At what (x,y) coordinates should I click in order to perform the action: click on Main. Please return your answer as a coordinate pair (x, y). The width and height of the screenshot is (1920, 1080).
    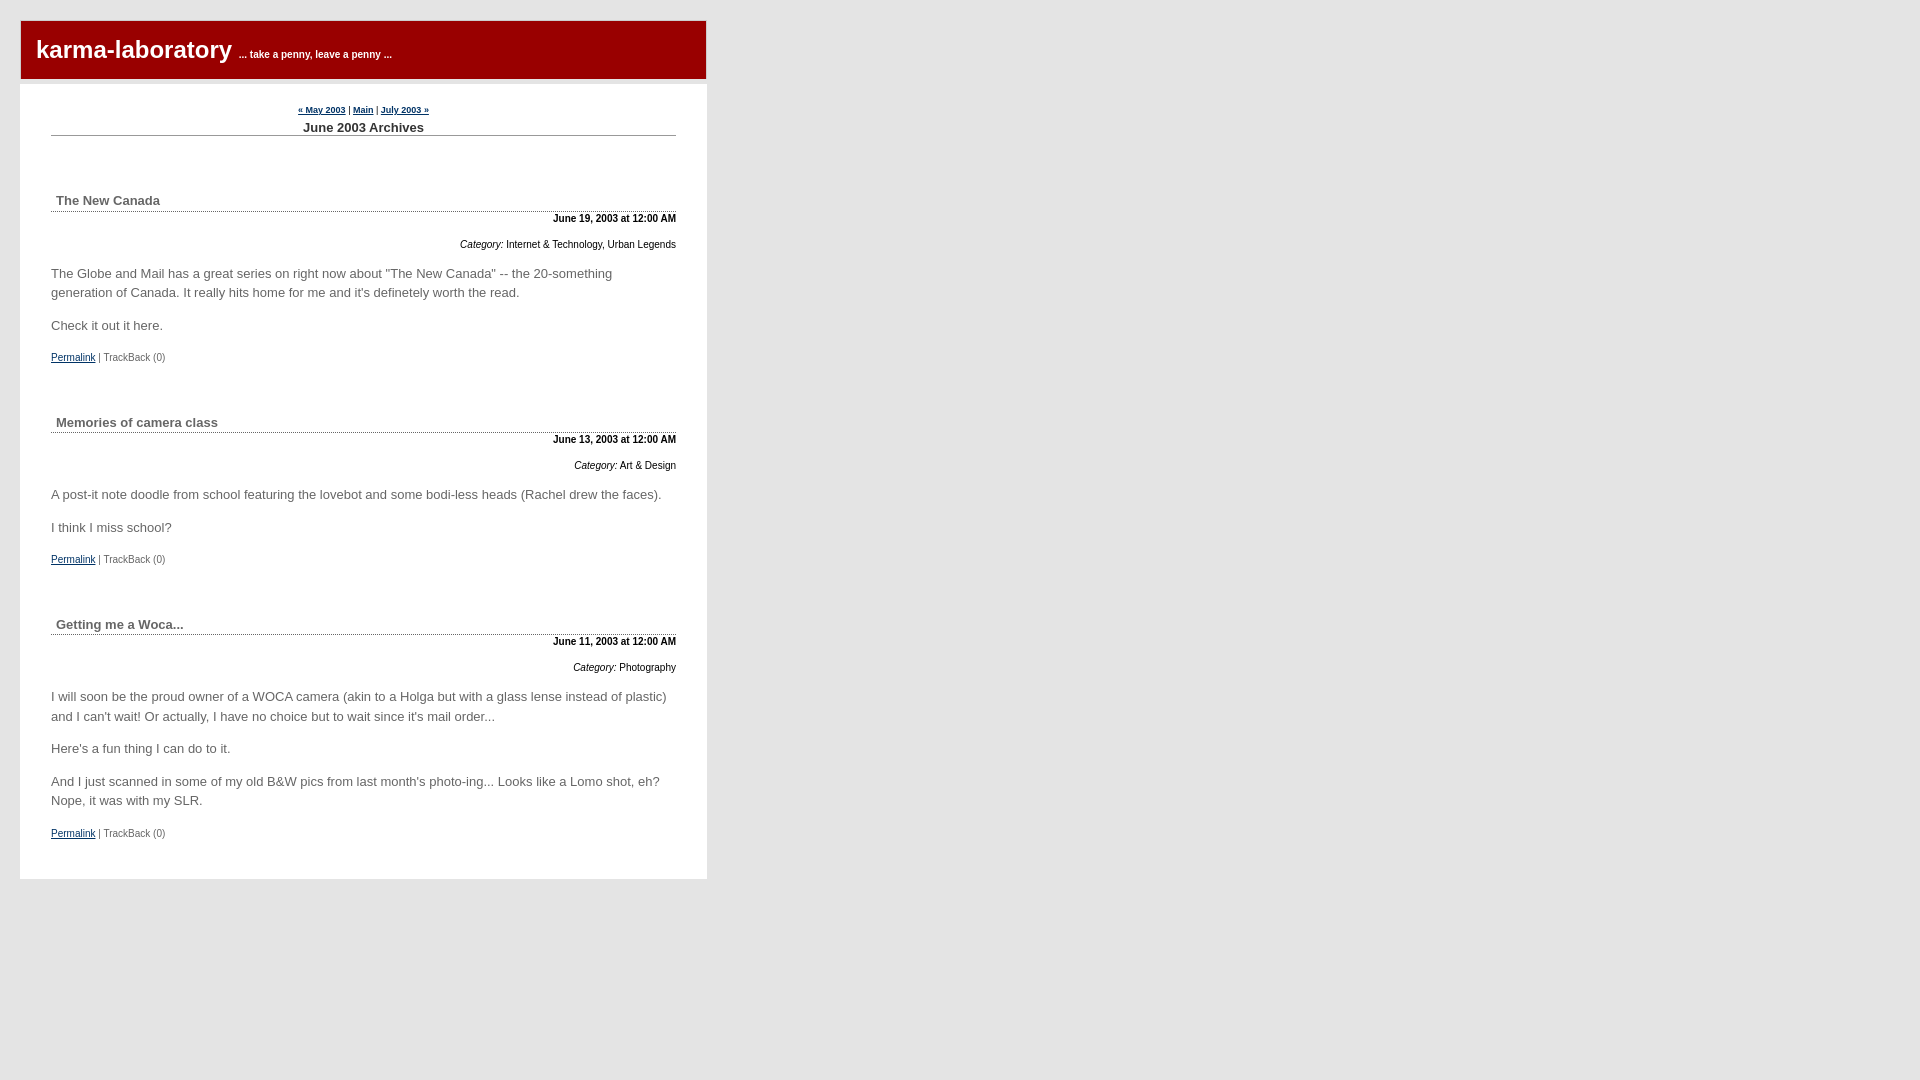
    Looking at the image, I should click on (364, 109).